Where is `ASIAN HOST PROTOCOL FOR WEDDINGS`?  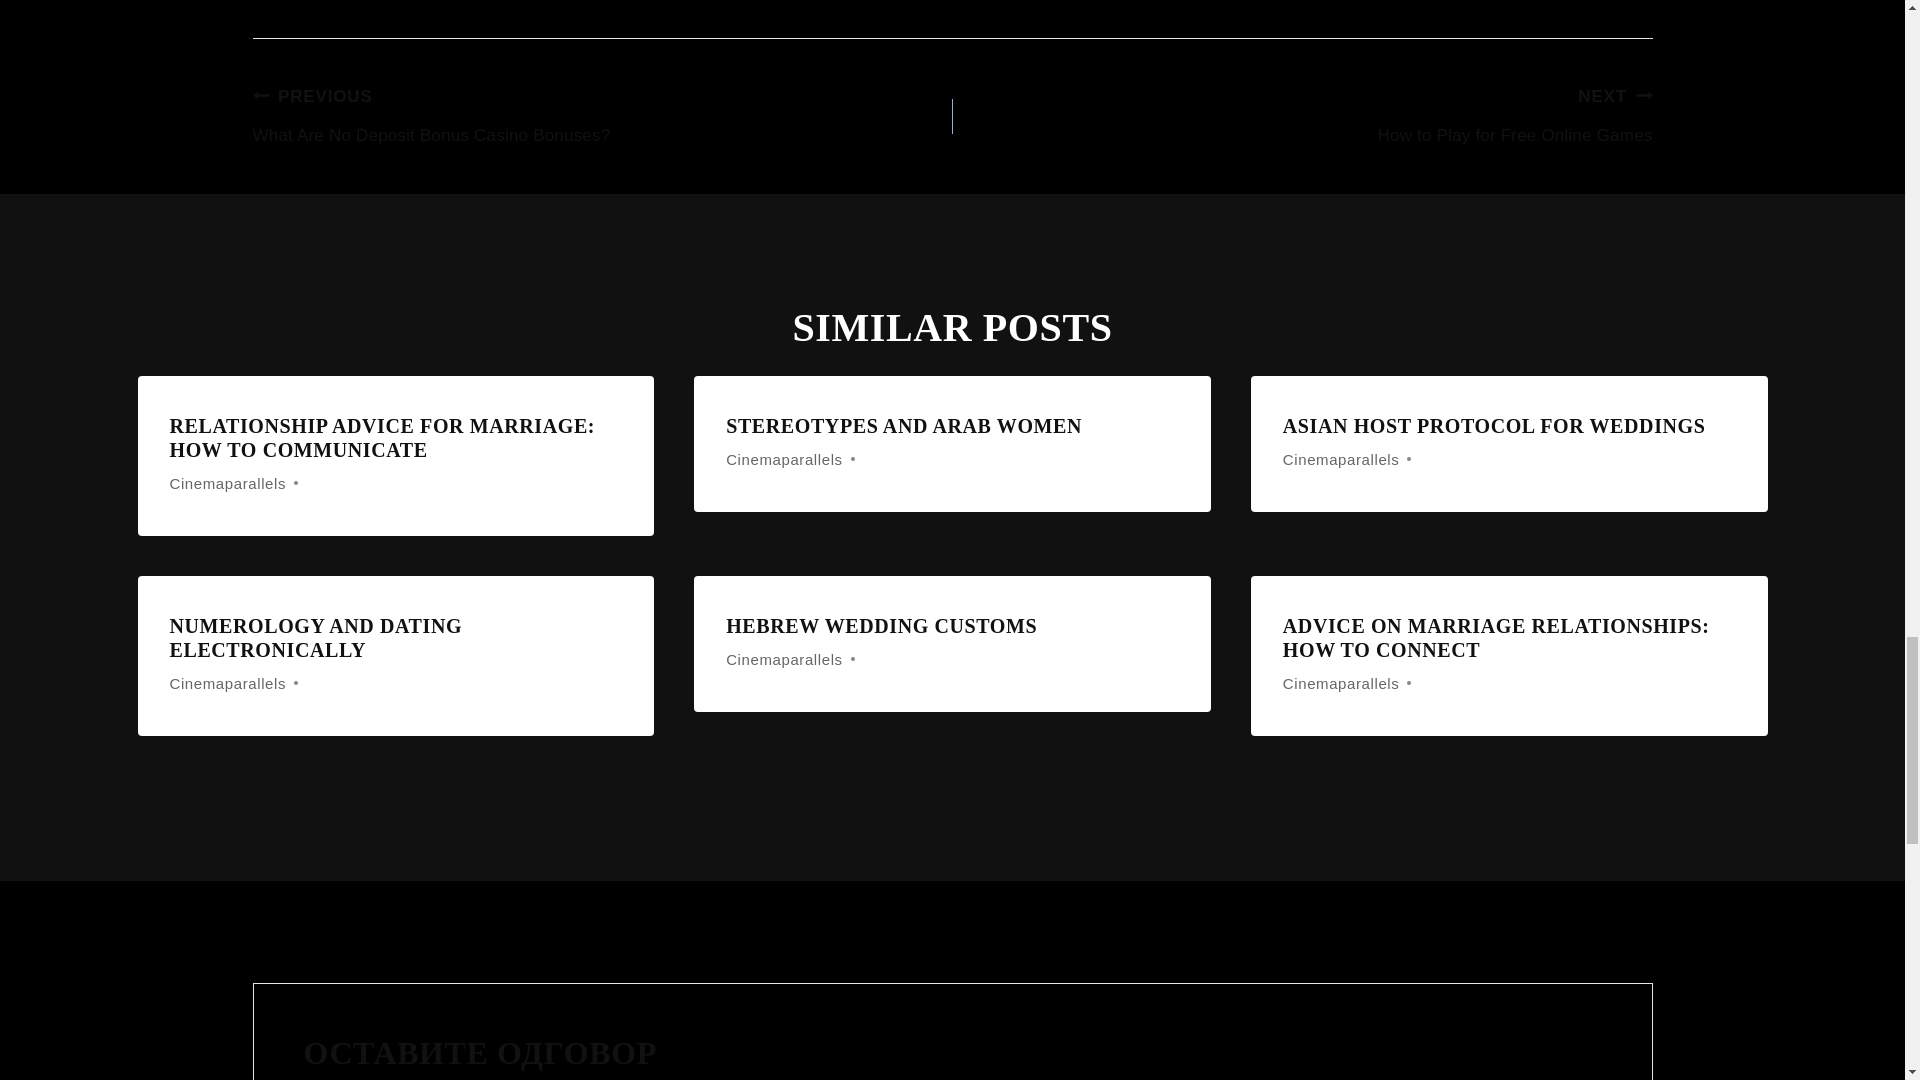
ASIAN HOST PROTOCOL FOR WEDDINGS is located at coordinates (602, 117).